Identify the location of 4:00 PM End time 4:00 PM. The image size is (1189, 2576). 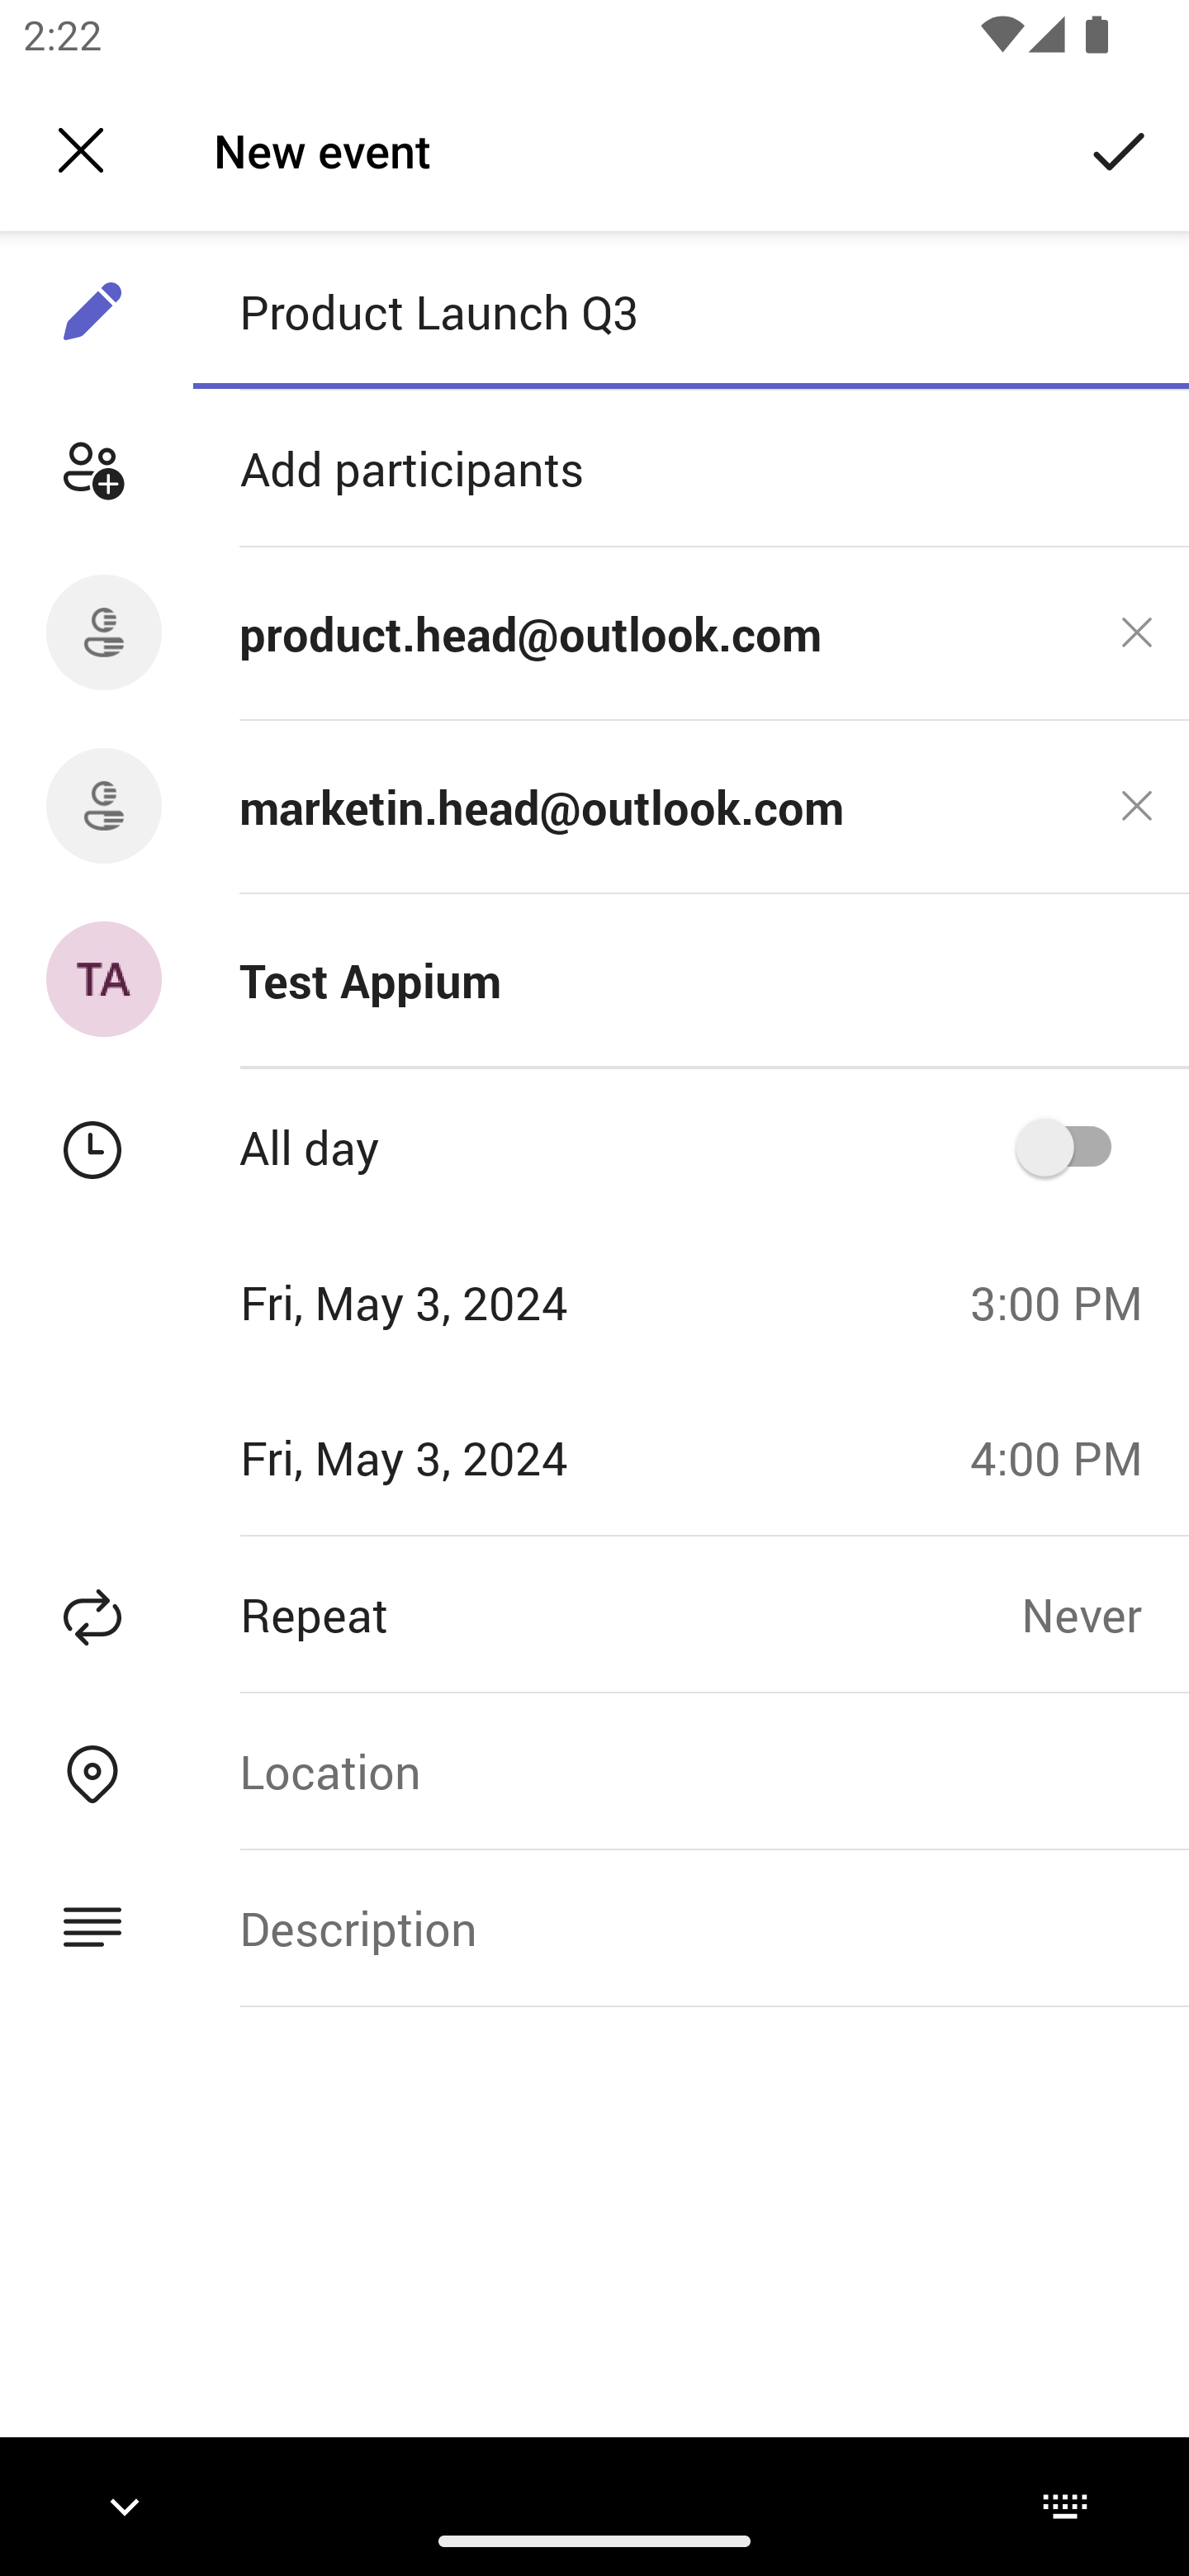
(1068, 1458).